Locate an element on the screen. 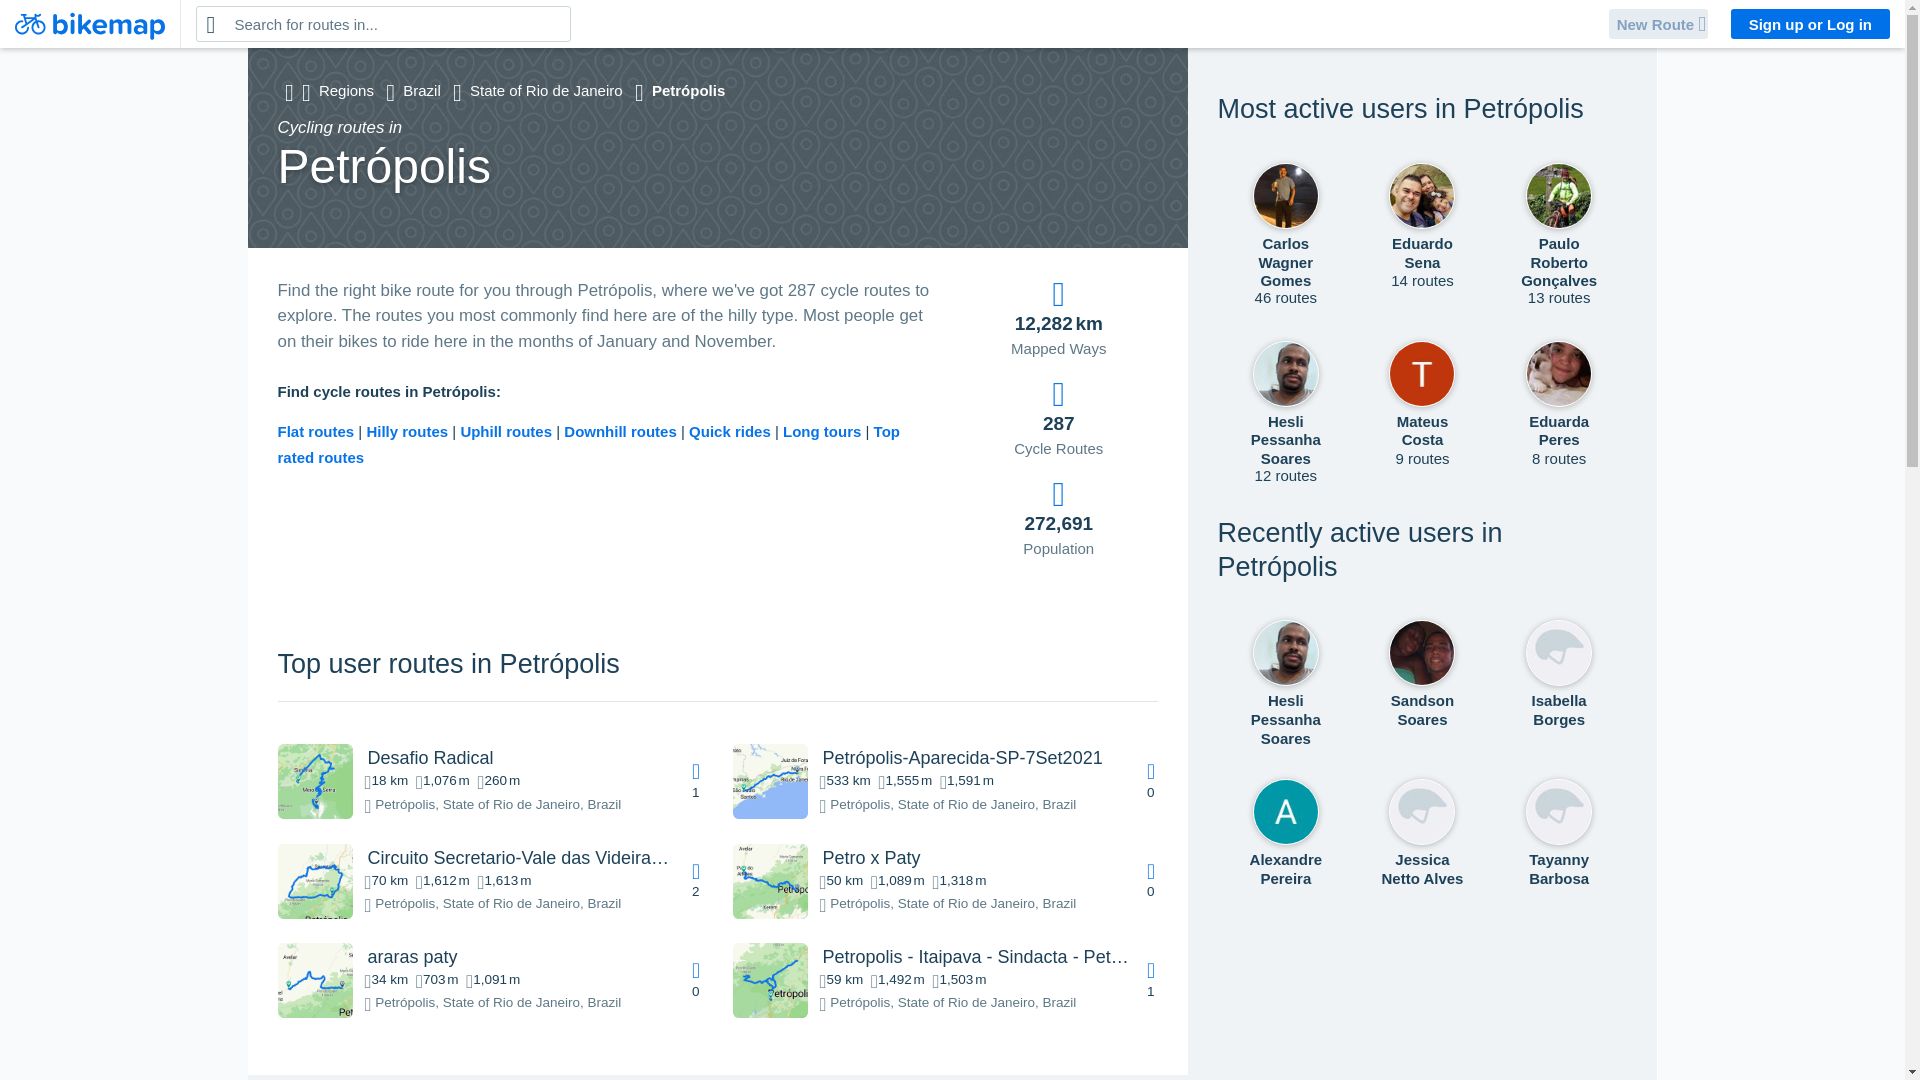  Quick rides is located at coordinates (732, 431).